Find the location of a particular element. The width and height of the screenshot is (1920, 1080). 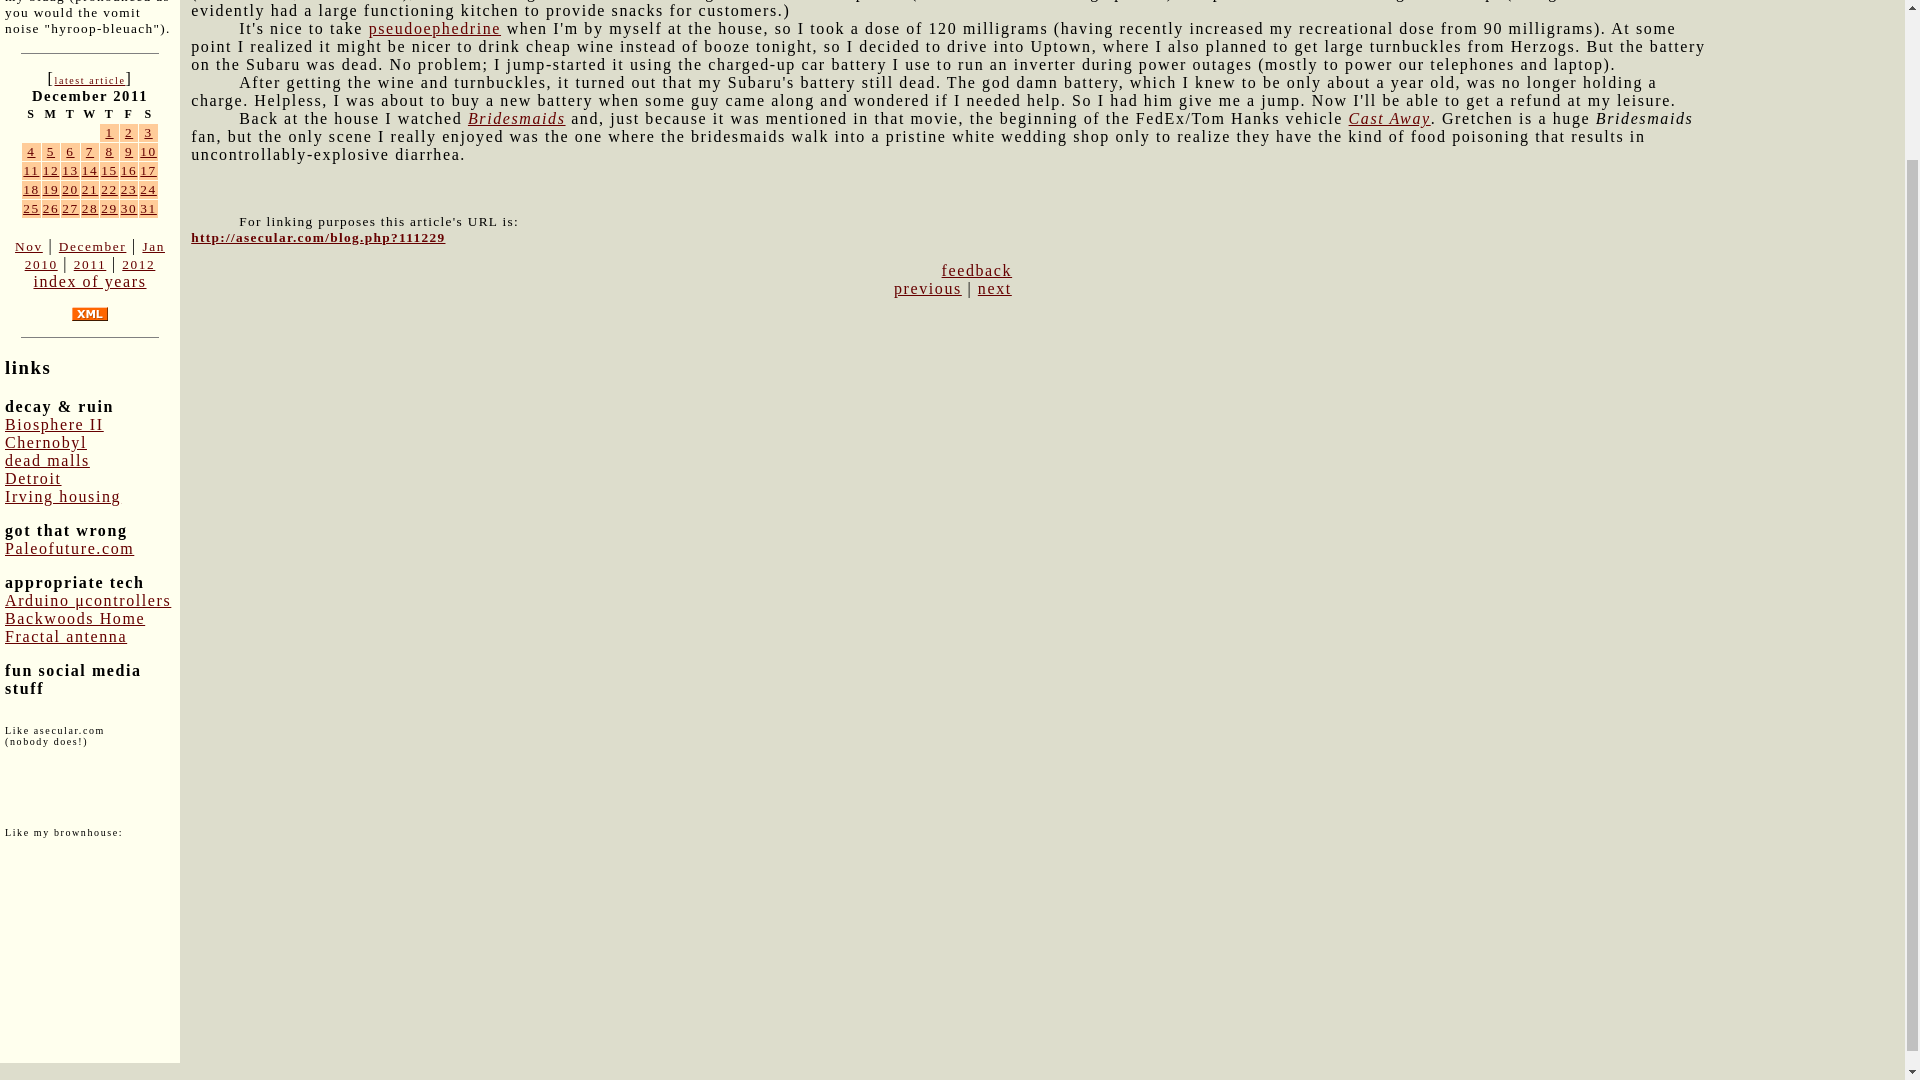

14 is located at coordinates (90, 170).